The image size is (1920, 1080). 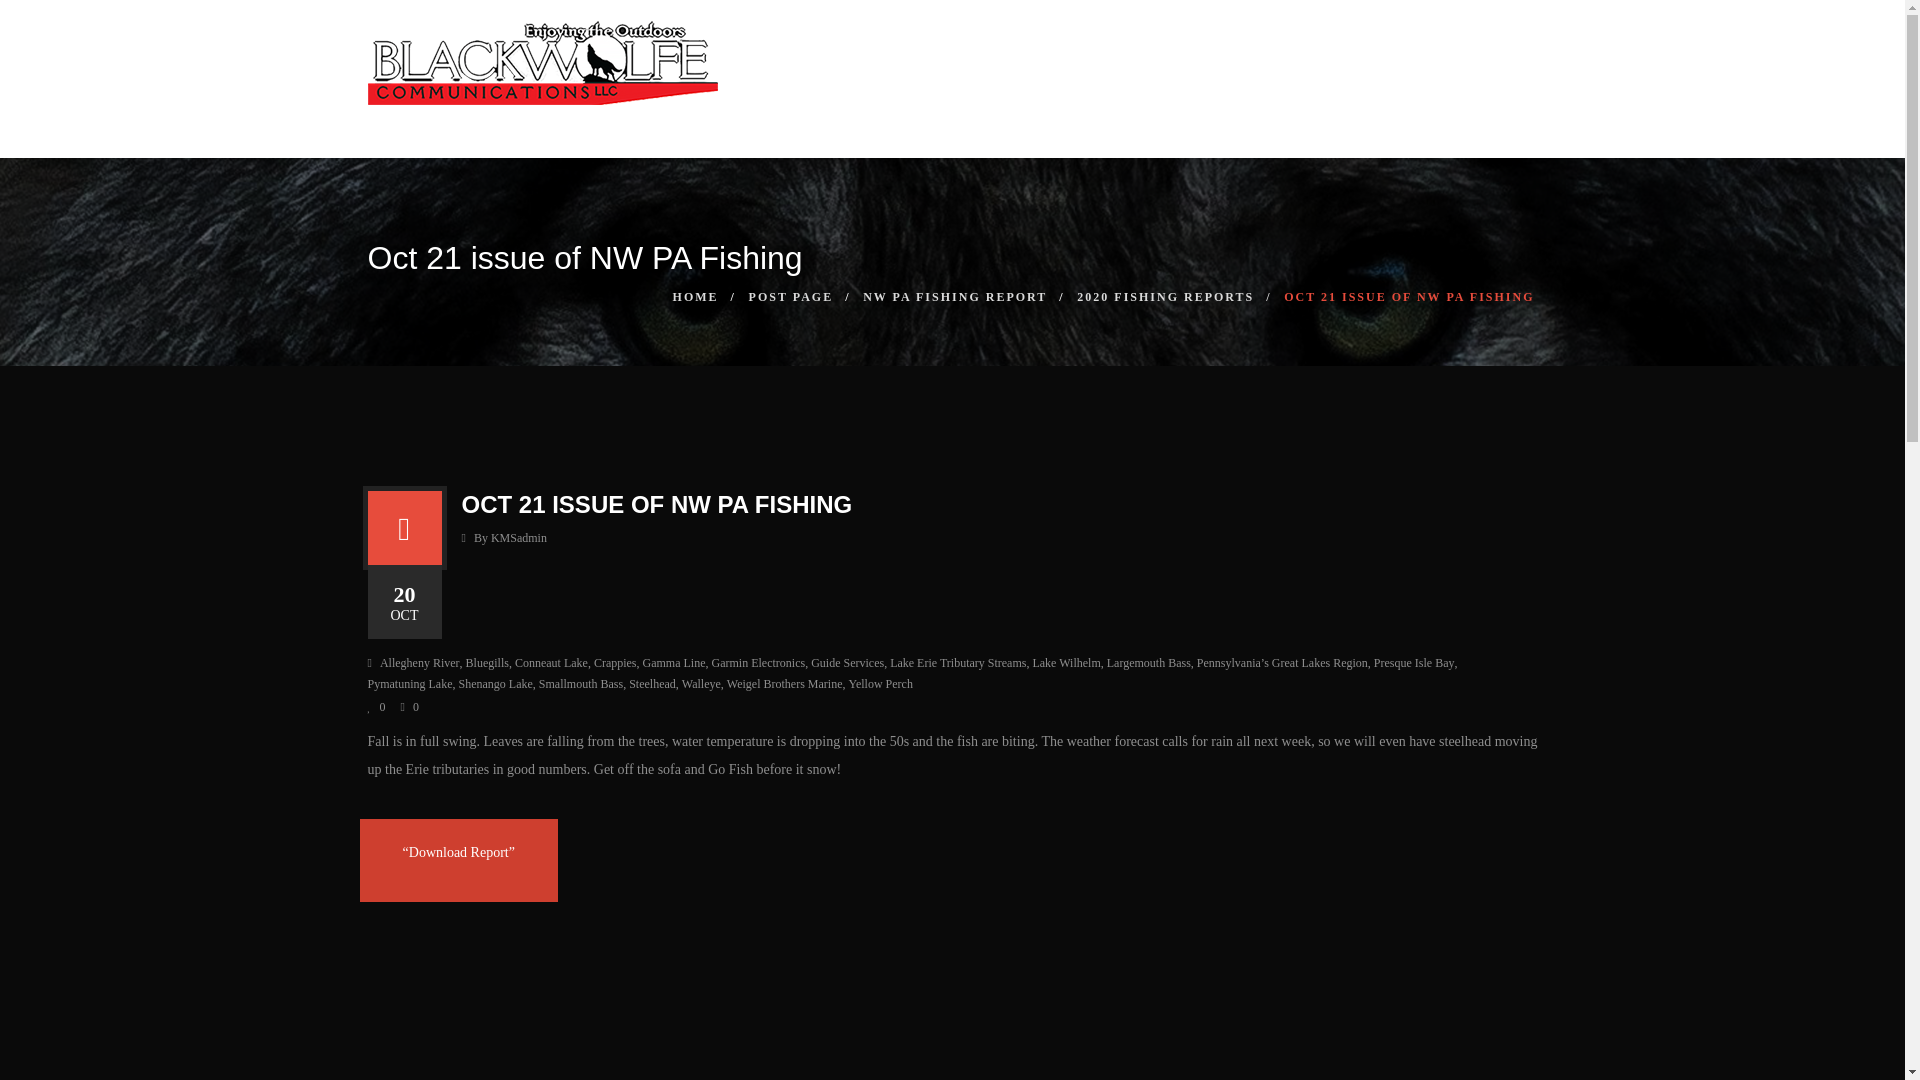 What do you see at coordinates (1414, 663) in the screenshot?
I see `Presque Isle Bay` at bounding box center [1414, 663].